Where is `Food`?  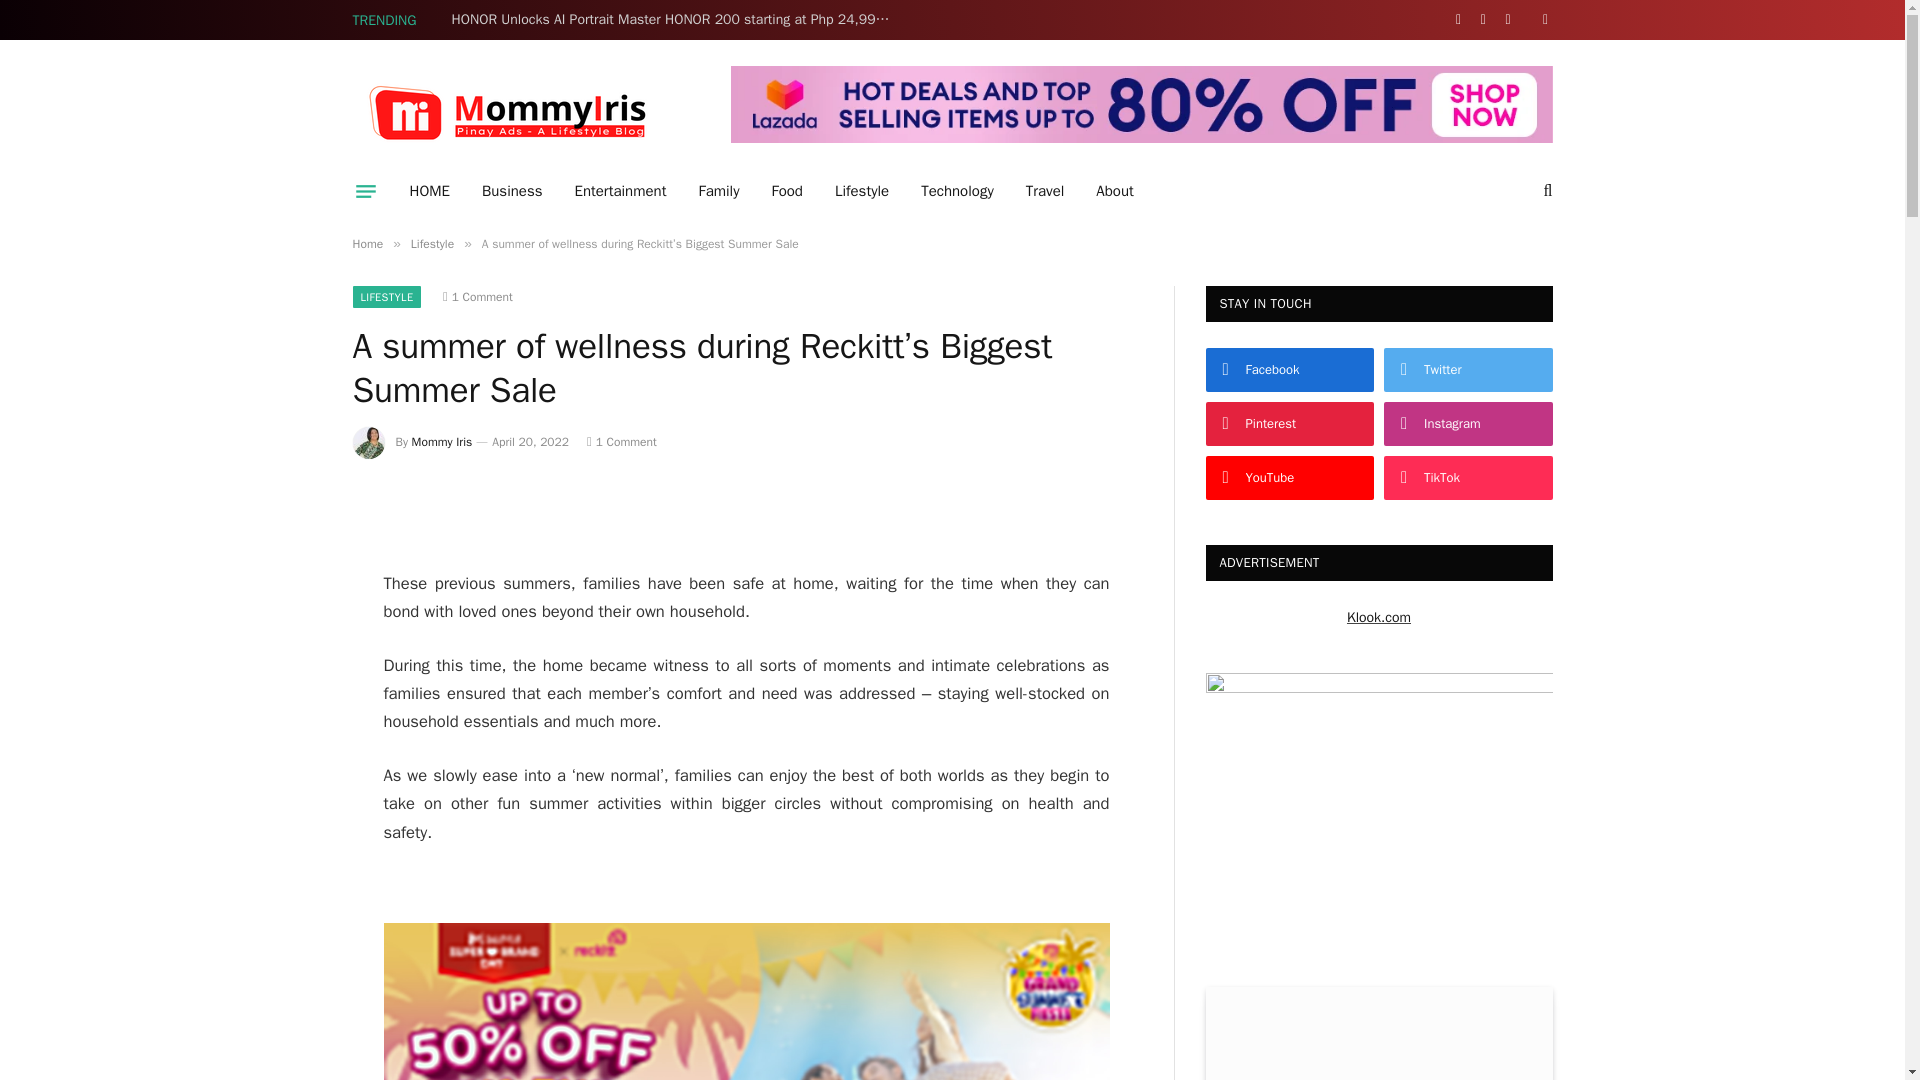 Food is located at coordinates (786, 191).